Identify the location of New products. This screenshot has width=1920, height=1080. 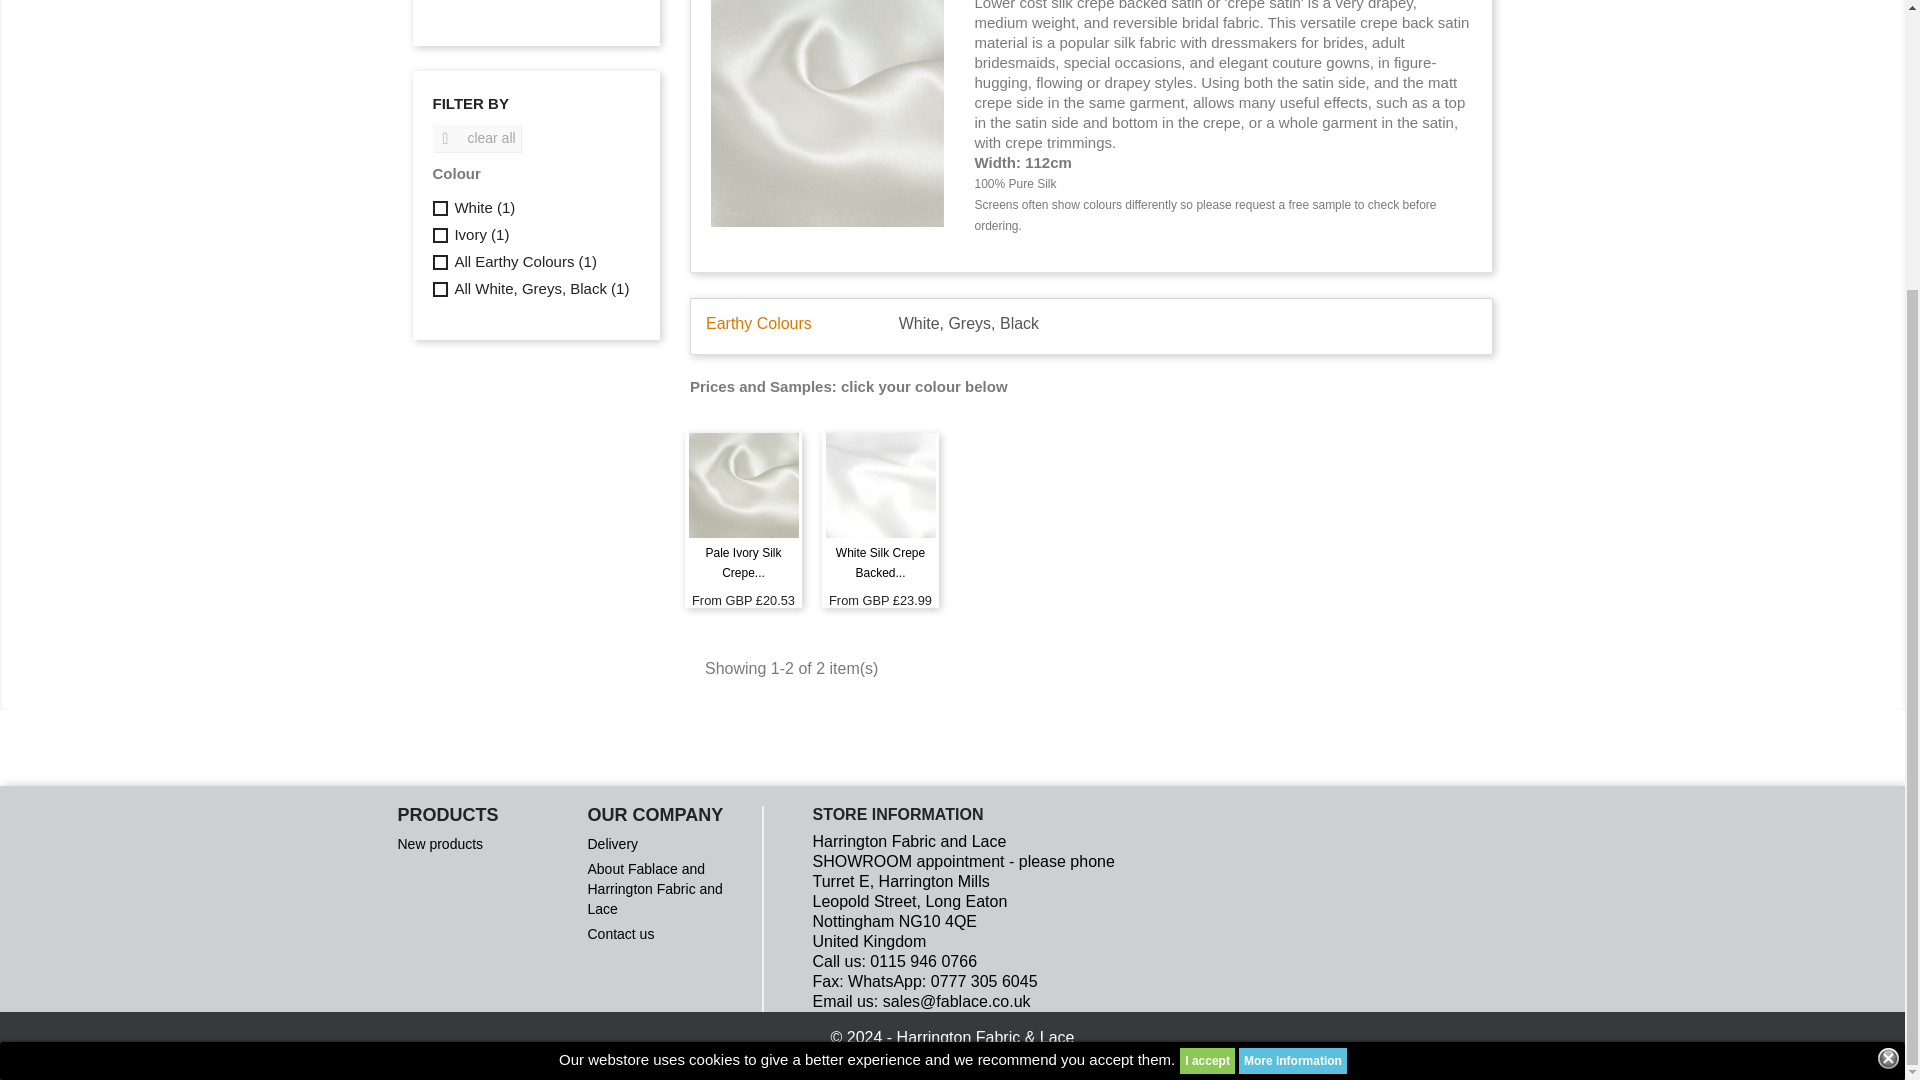
(440, 844).